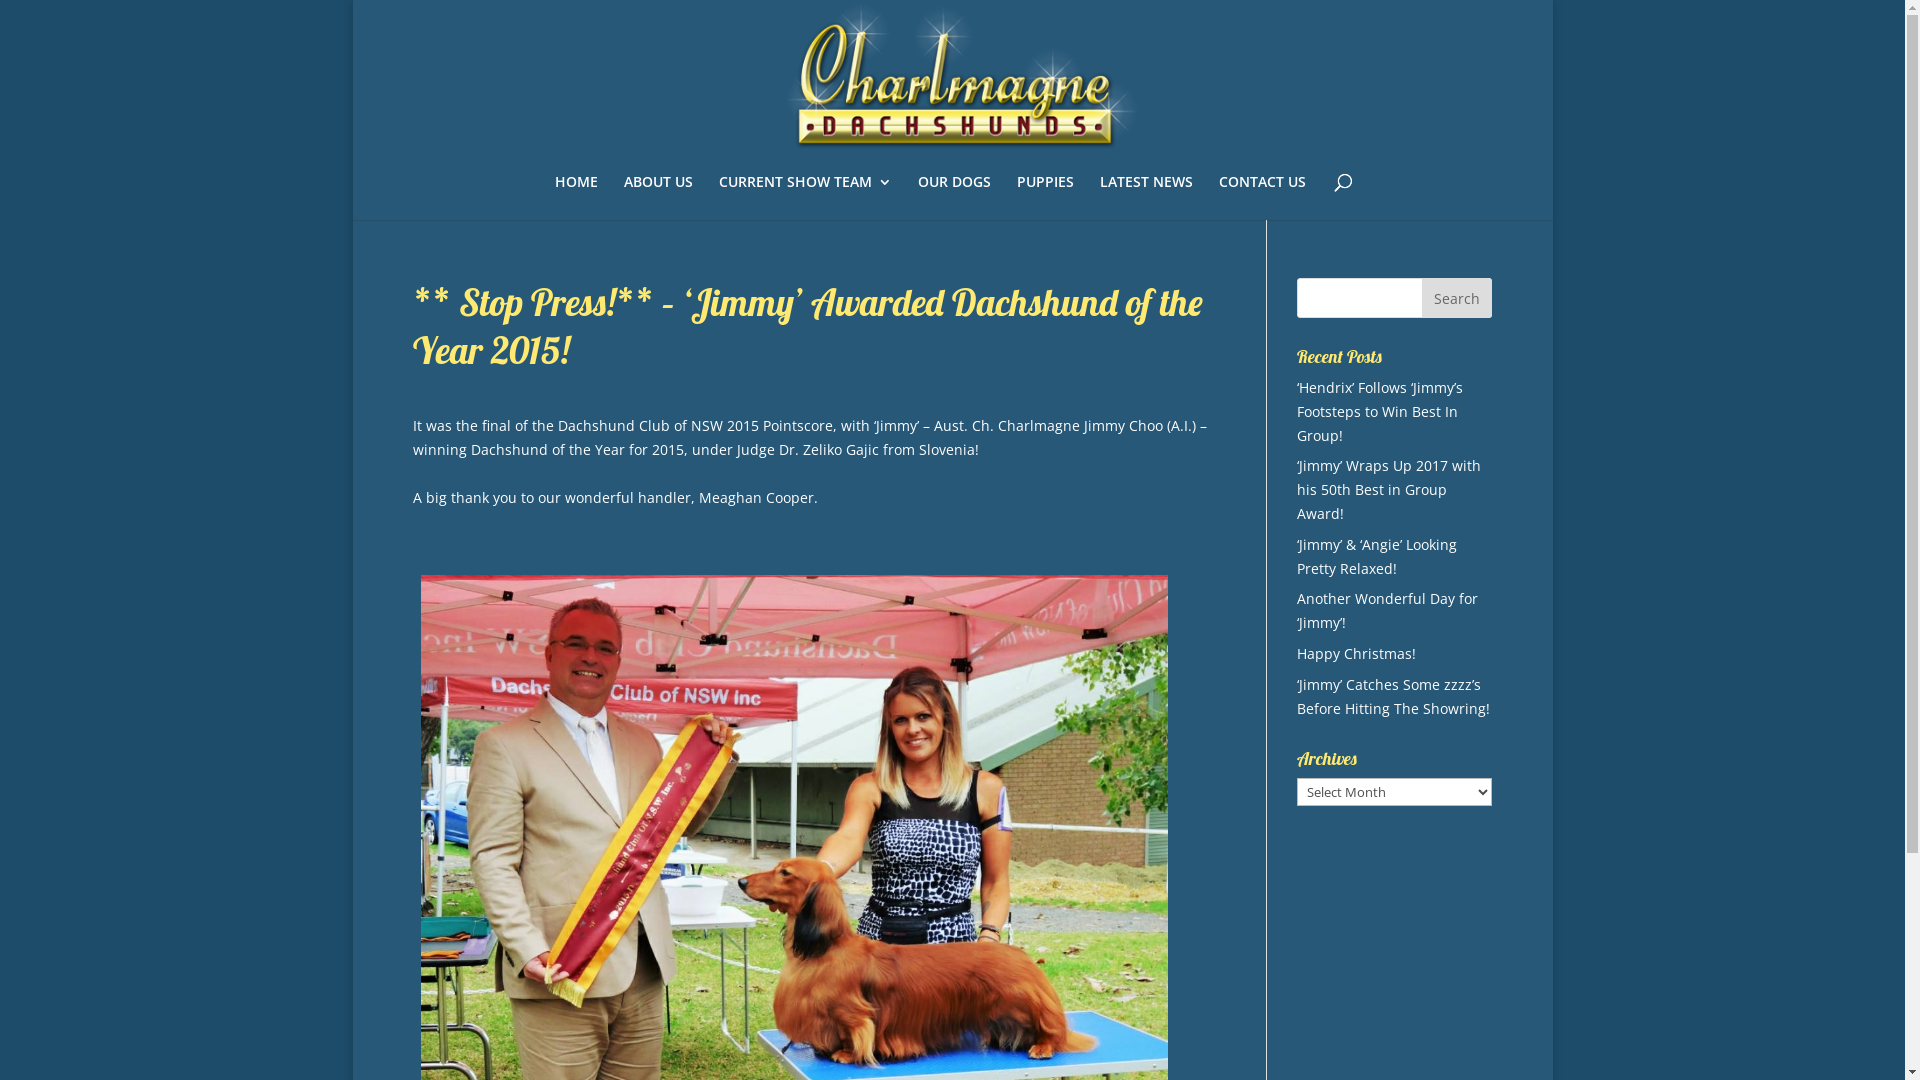  What do you see at coordinates (576, 198) in the screenshot?
I see `HOME` at bounding box center [576, 198].